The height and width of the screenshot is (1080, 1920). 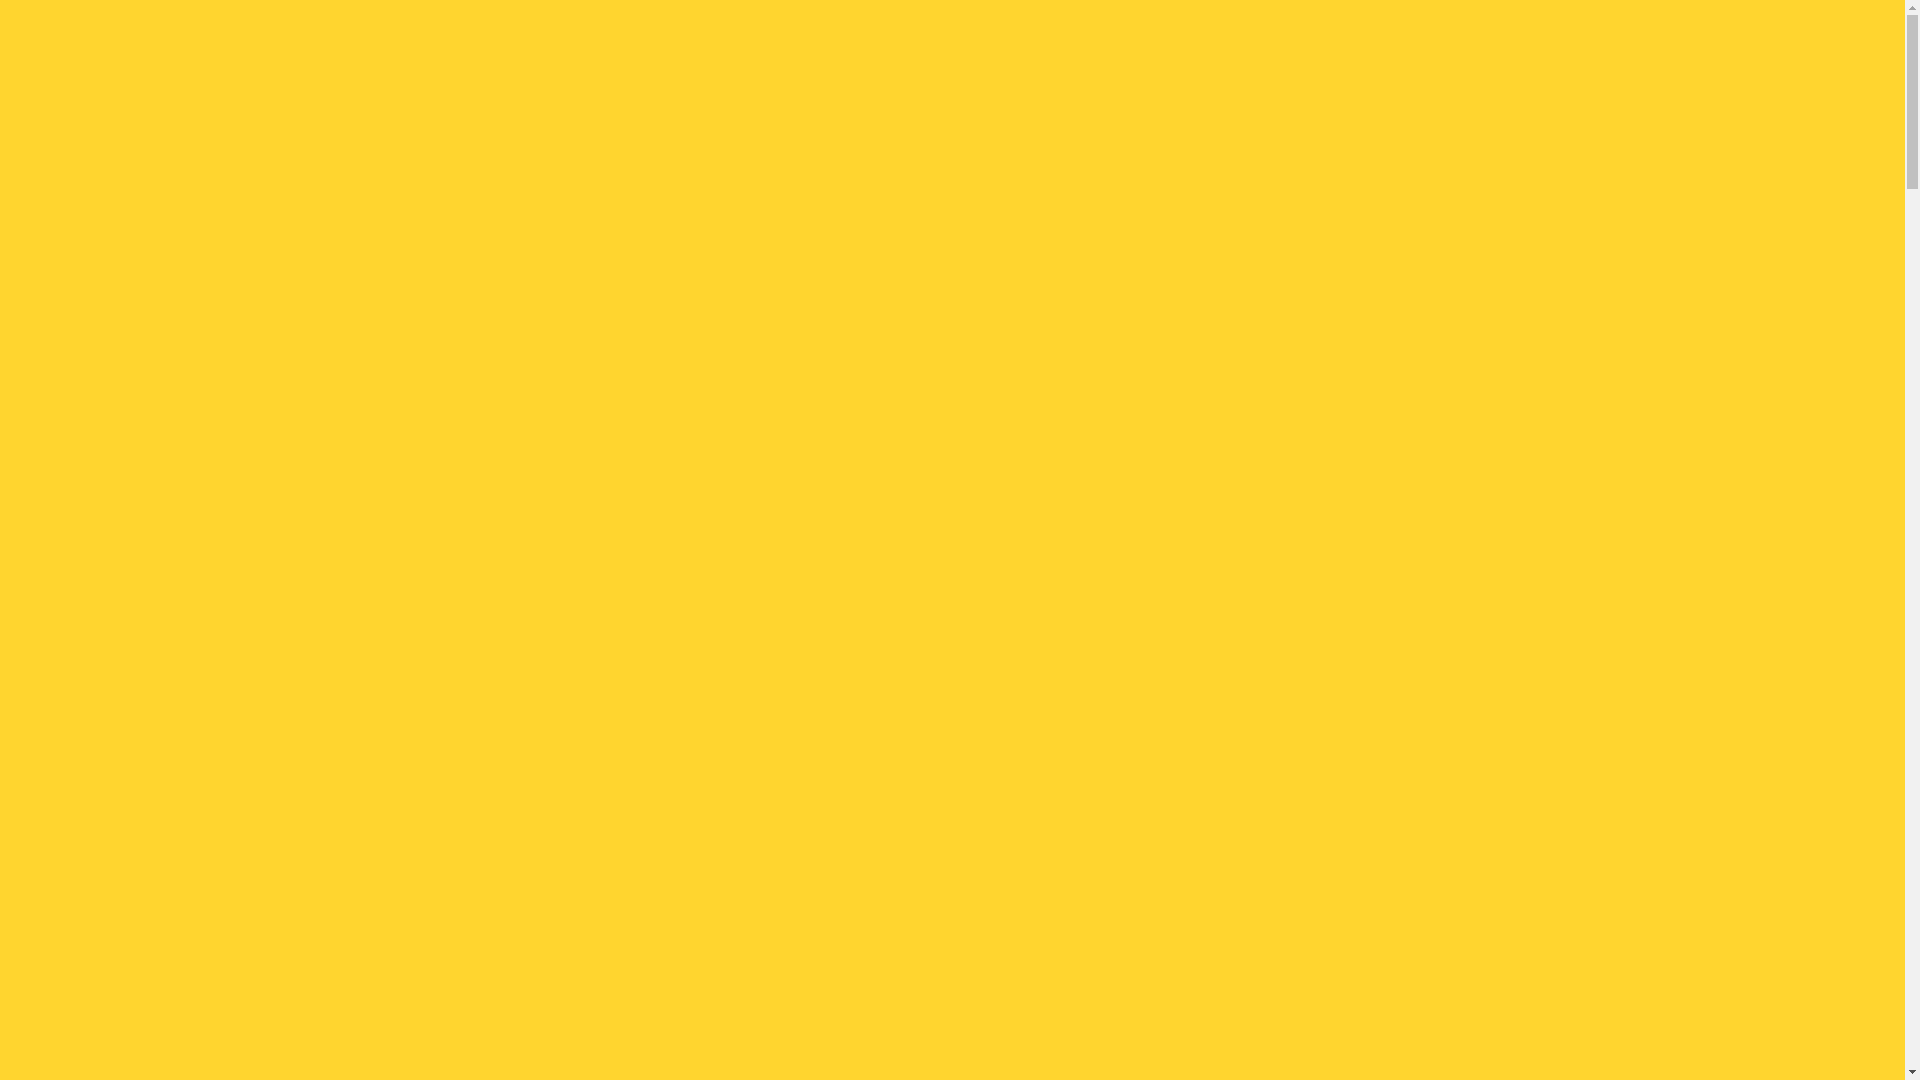 I want to click on Skip to content, so click(x=0, y=0).